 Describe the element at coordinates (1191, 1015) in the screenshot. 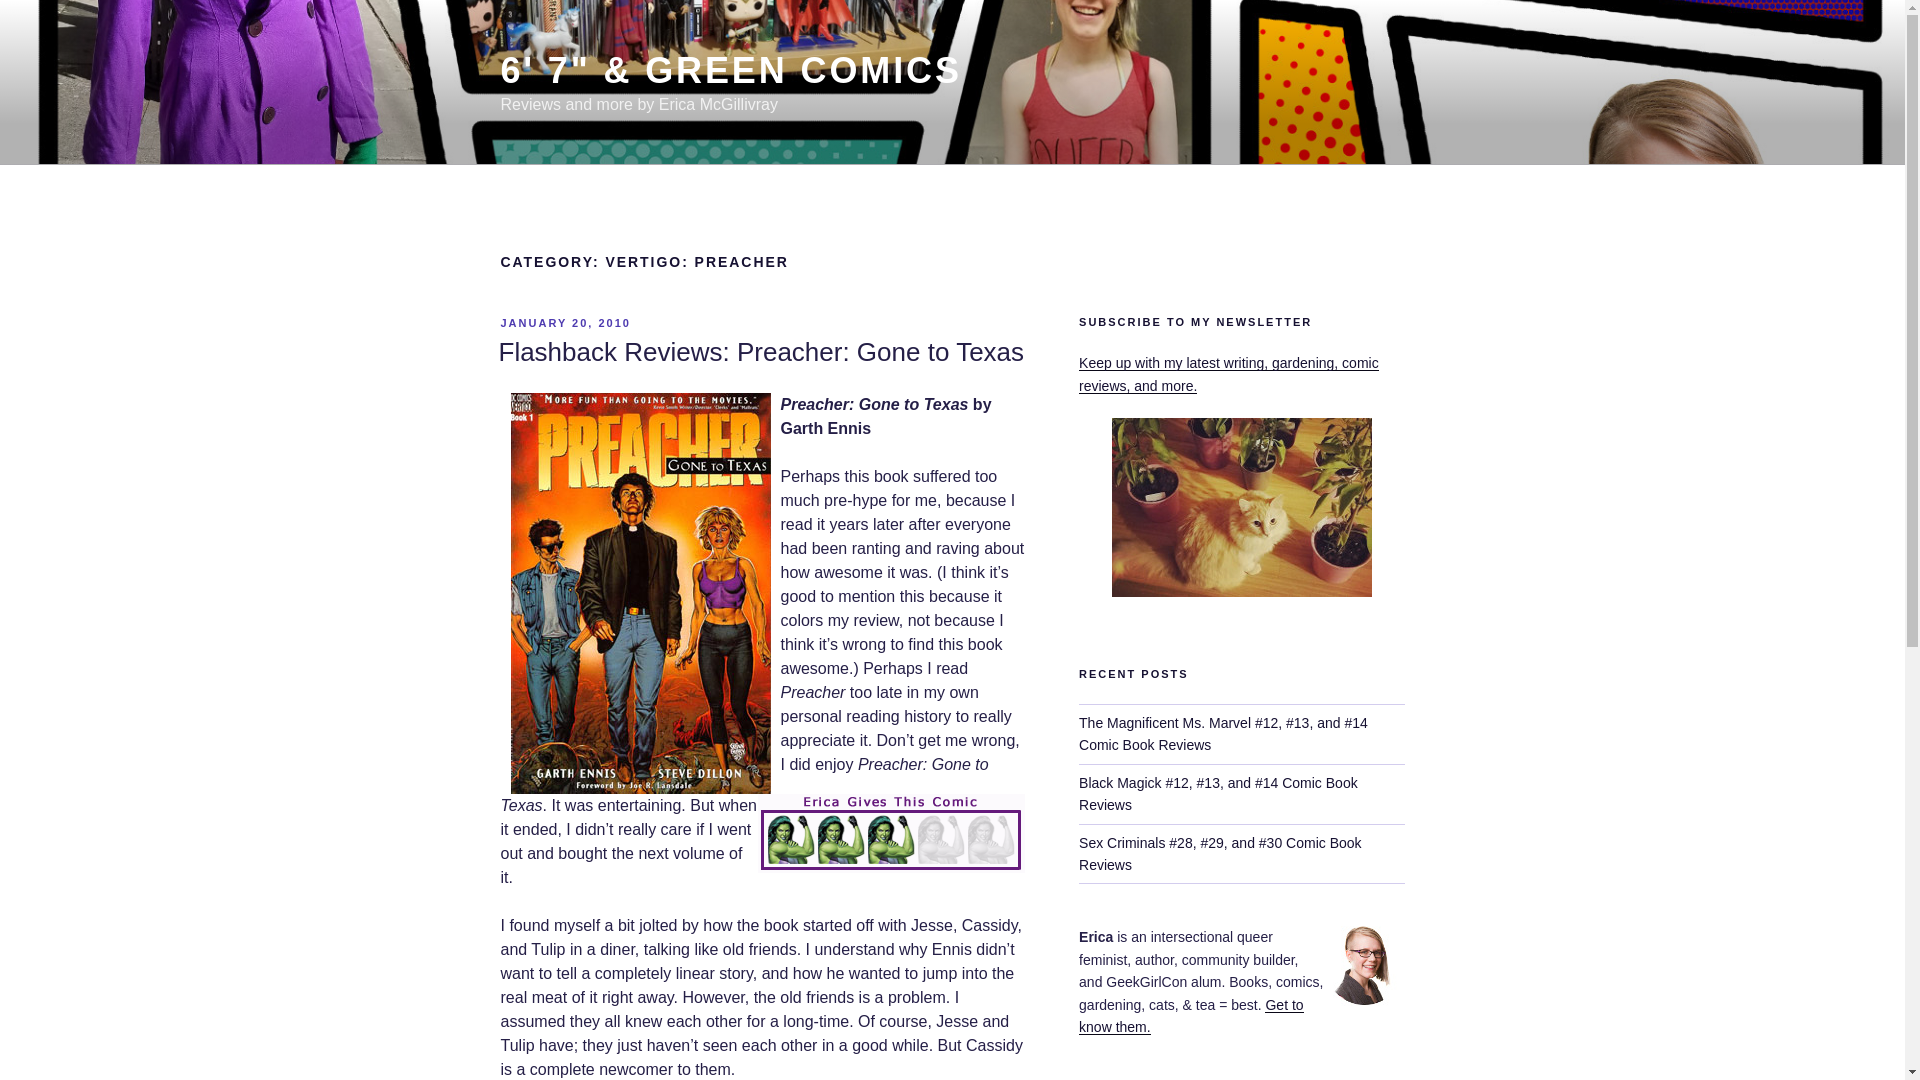

I see `Get to know them.` at that location.